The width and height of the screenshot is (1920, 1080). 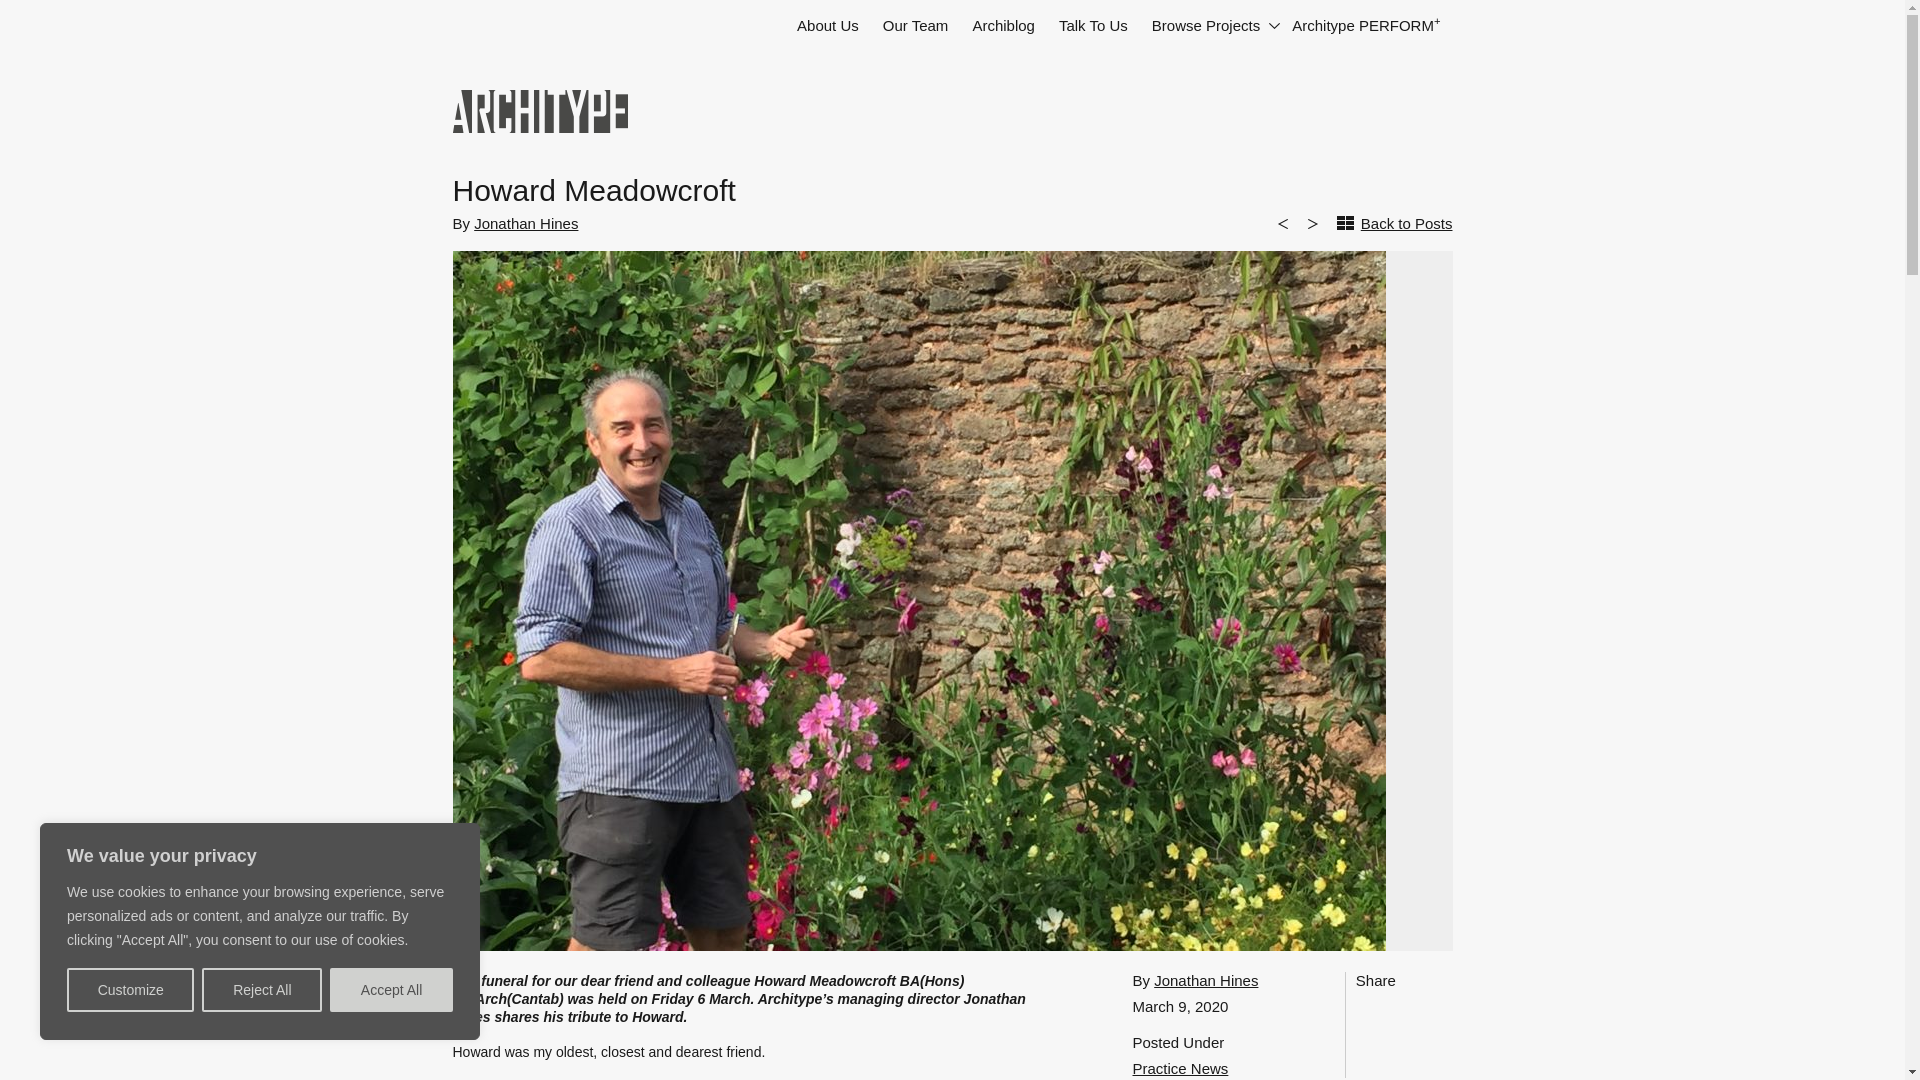 I want to click on Accept All, so click(x=392, y=989).